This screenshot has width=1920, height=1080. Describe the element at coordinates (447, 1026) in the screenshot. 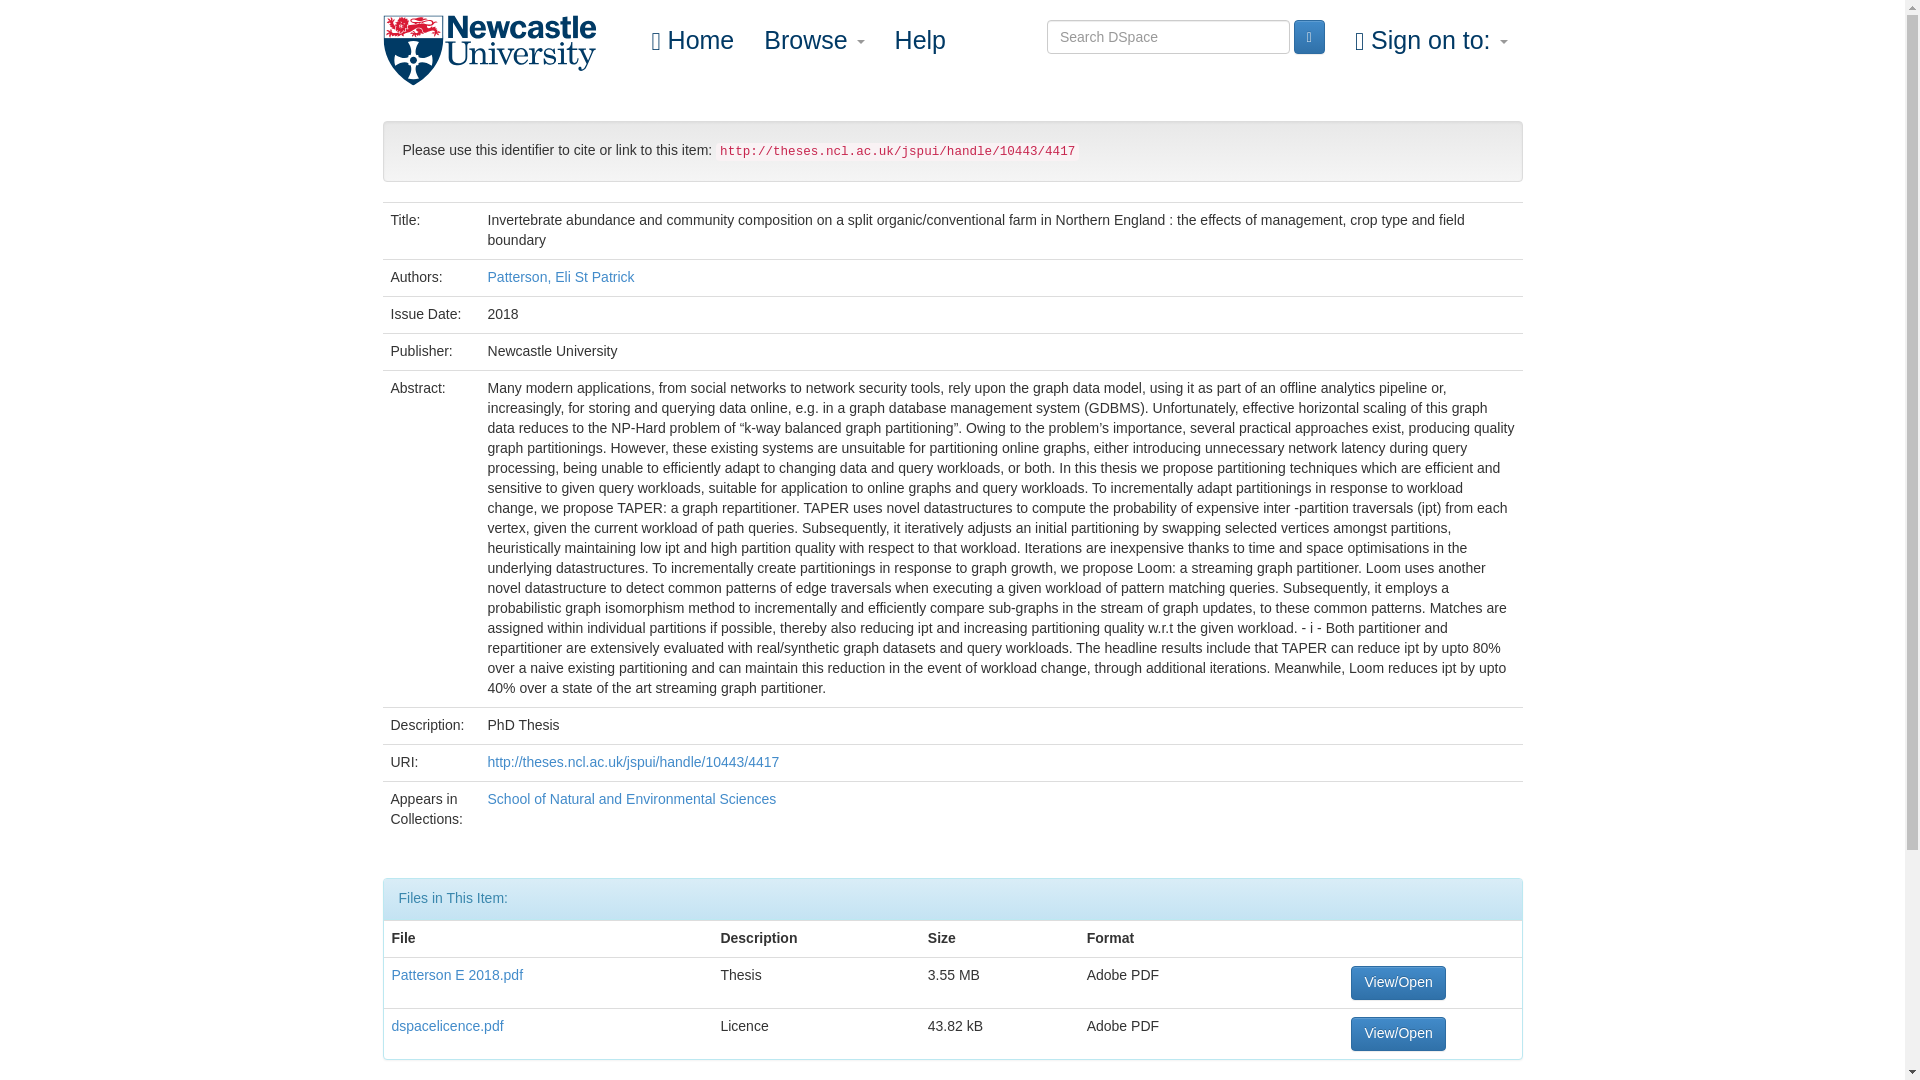

I see `dspacelicence.pdf` at that location.